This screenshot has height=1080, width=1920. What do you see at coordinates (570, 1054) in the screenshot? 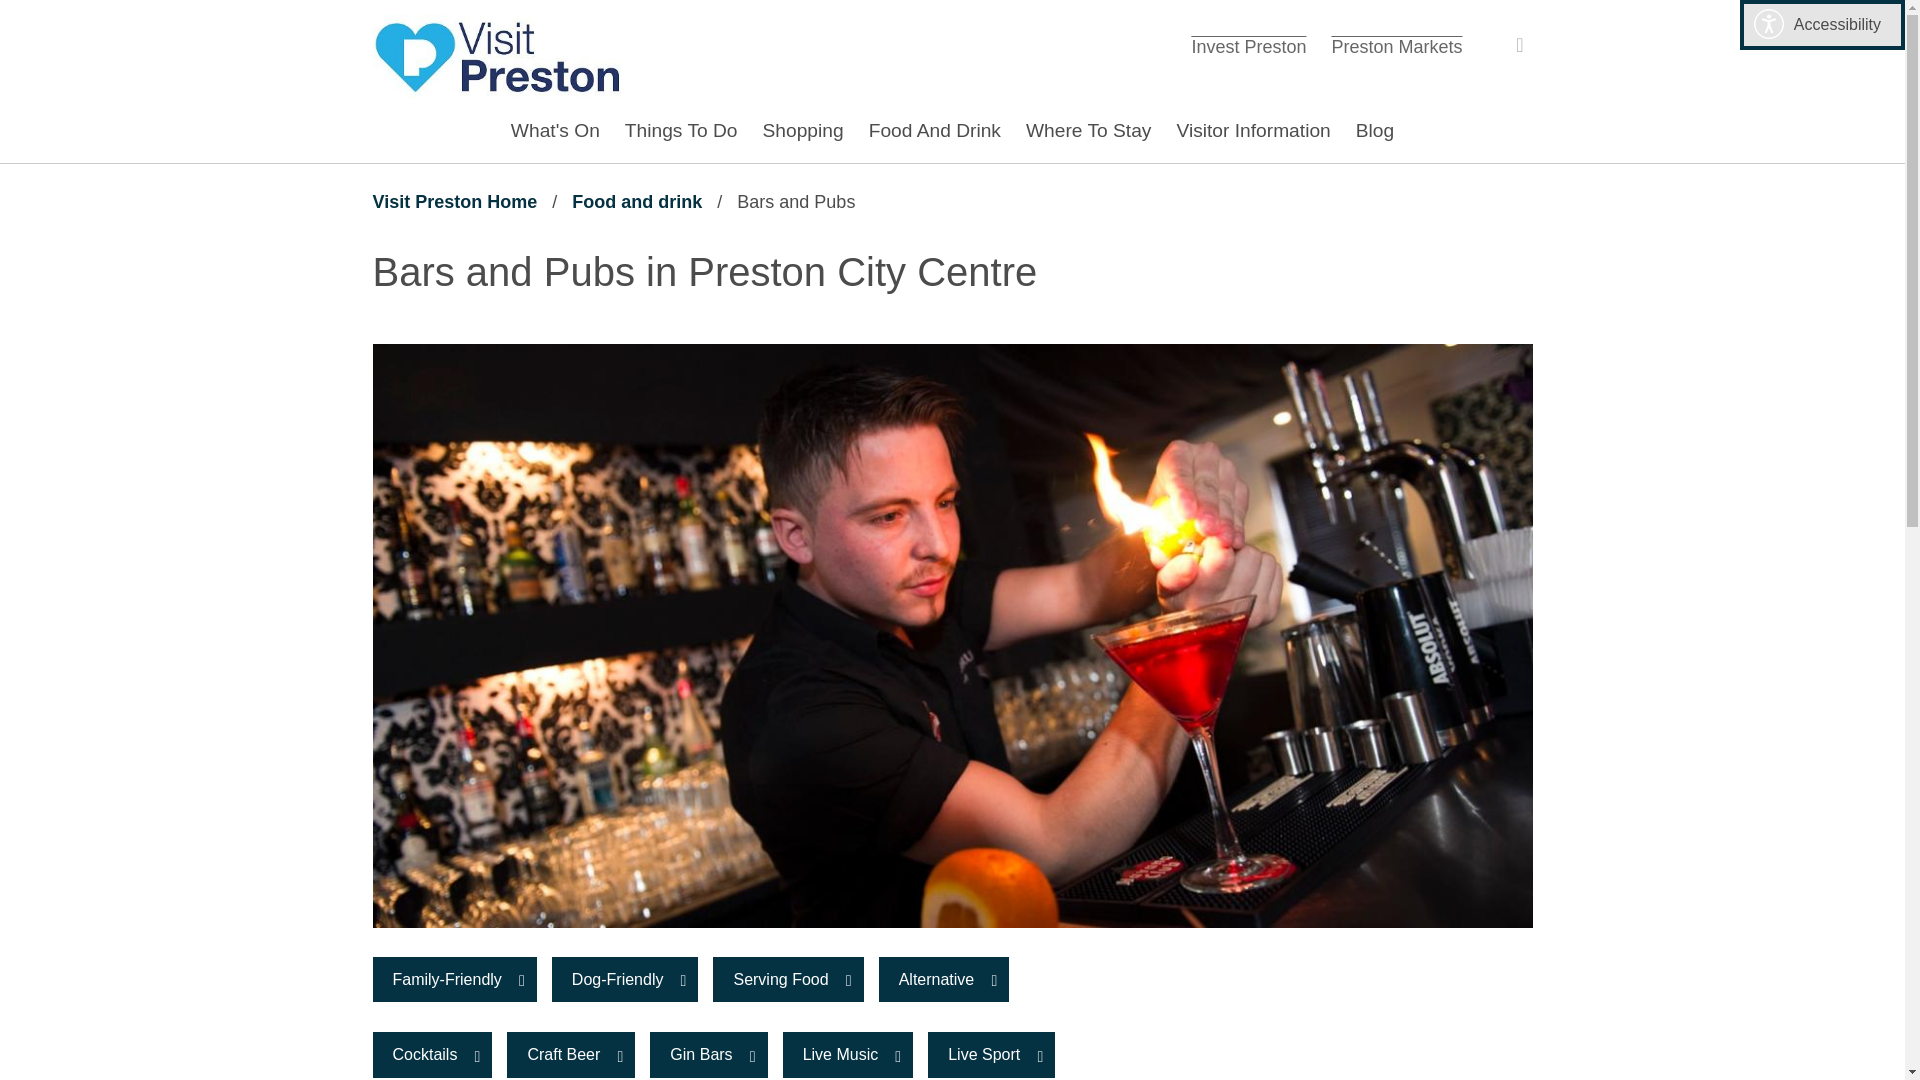
I see `Skip to main content` at bounding box center [570, 1054].